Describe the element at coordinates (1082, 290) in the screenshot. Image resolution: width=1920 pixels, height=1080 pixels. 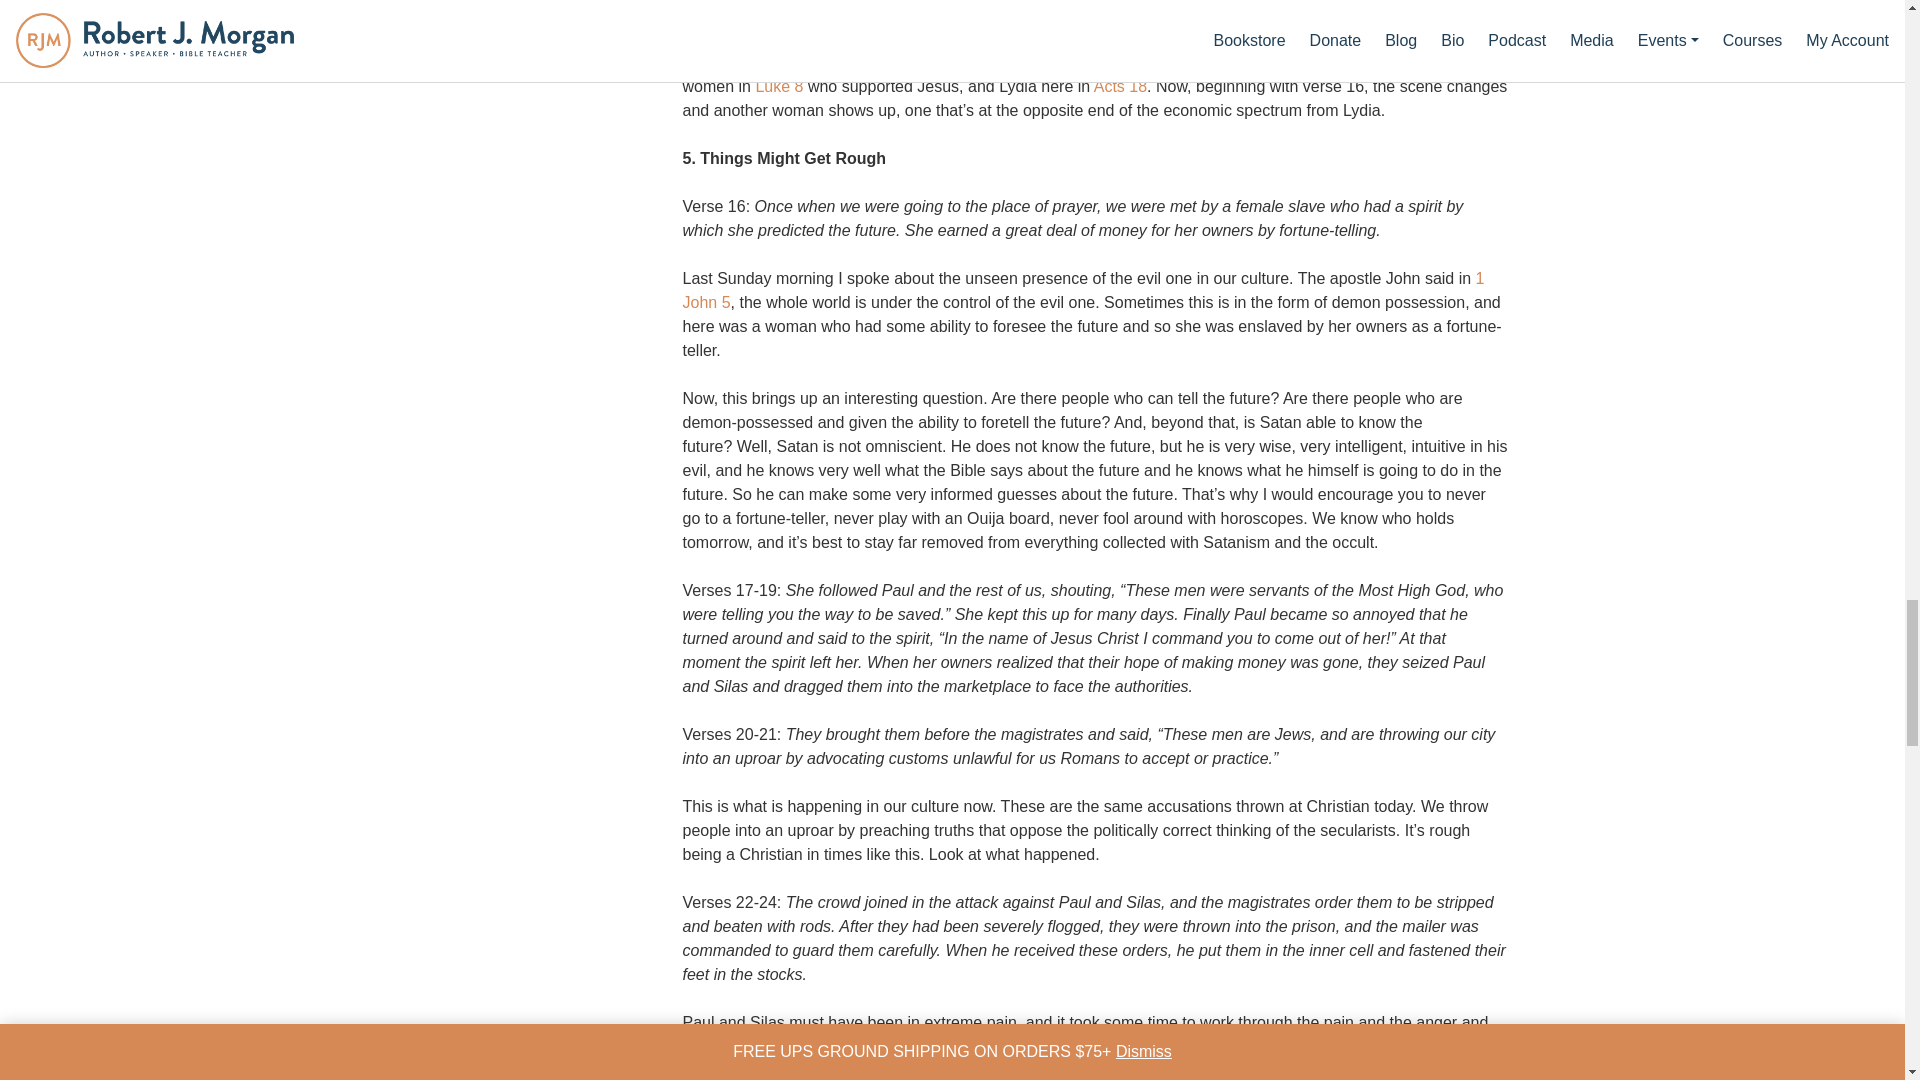
I see `1 John 5` at that location.